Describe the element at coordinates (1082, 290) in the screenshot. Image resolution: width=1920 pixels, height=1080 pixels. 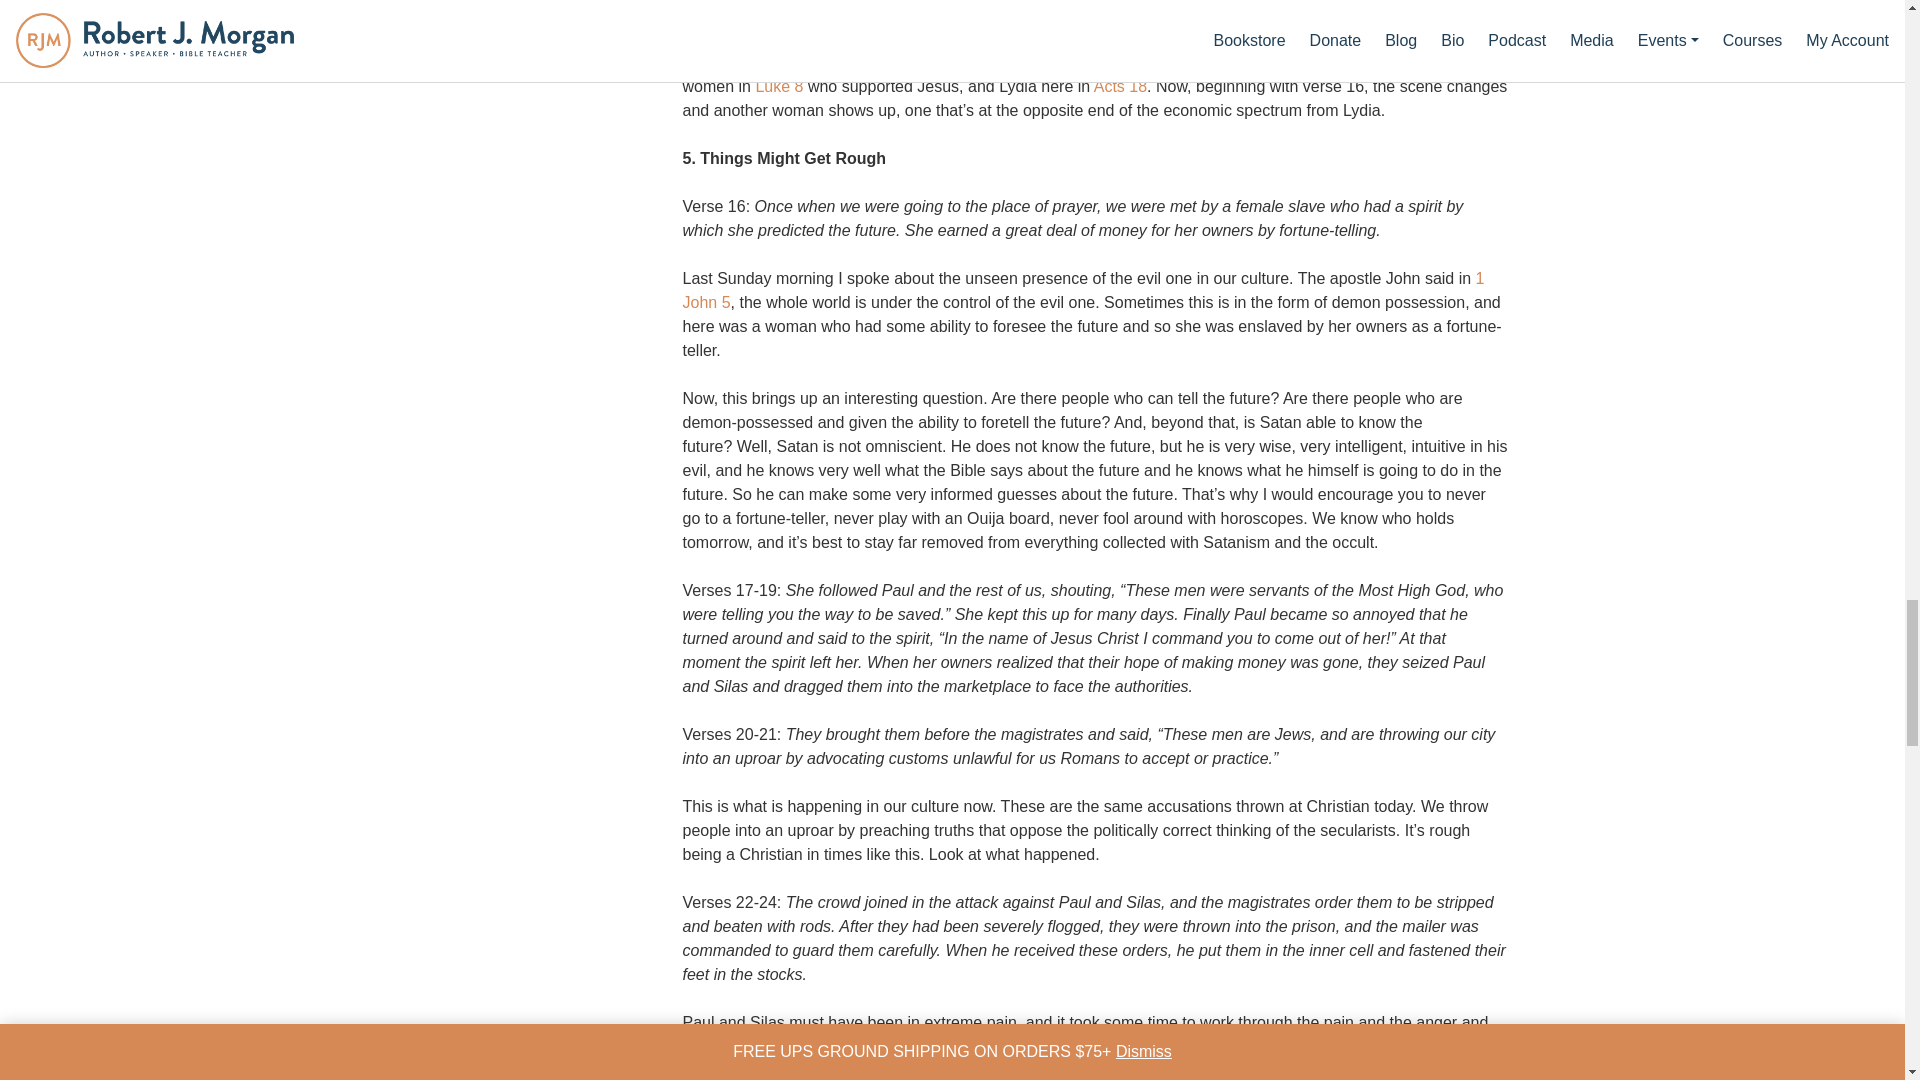
I see `1 John 5` at that location.